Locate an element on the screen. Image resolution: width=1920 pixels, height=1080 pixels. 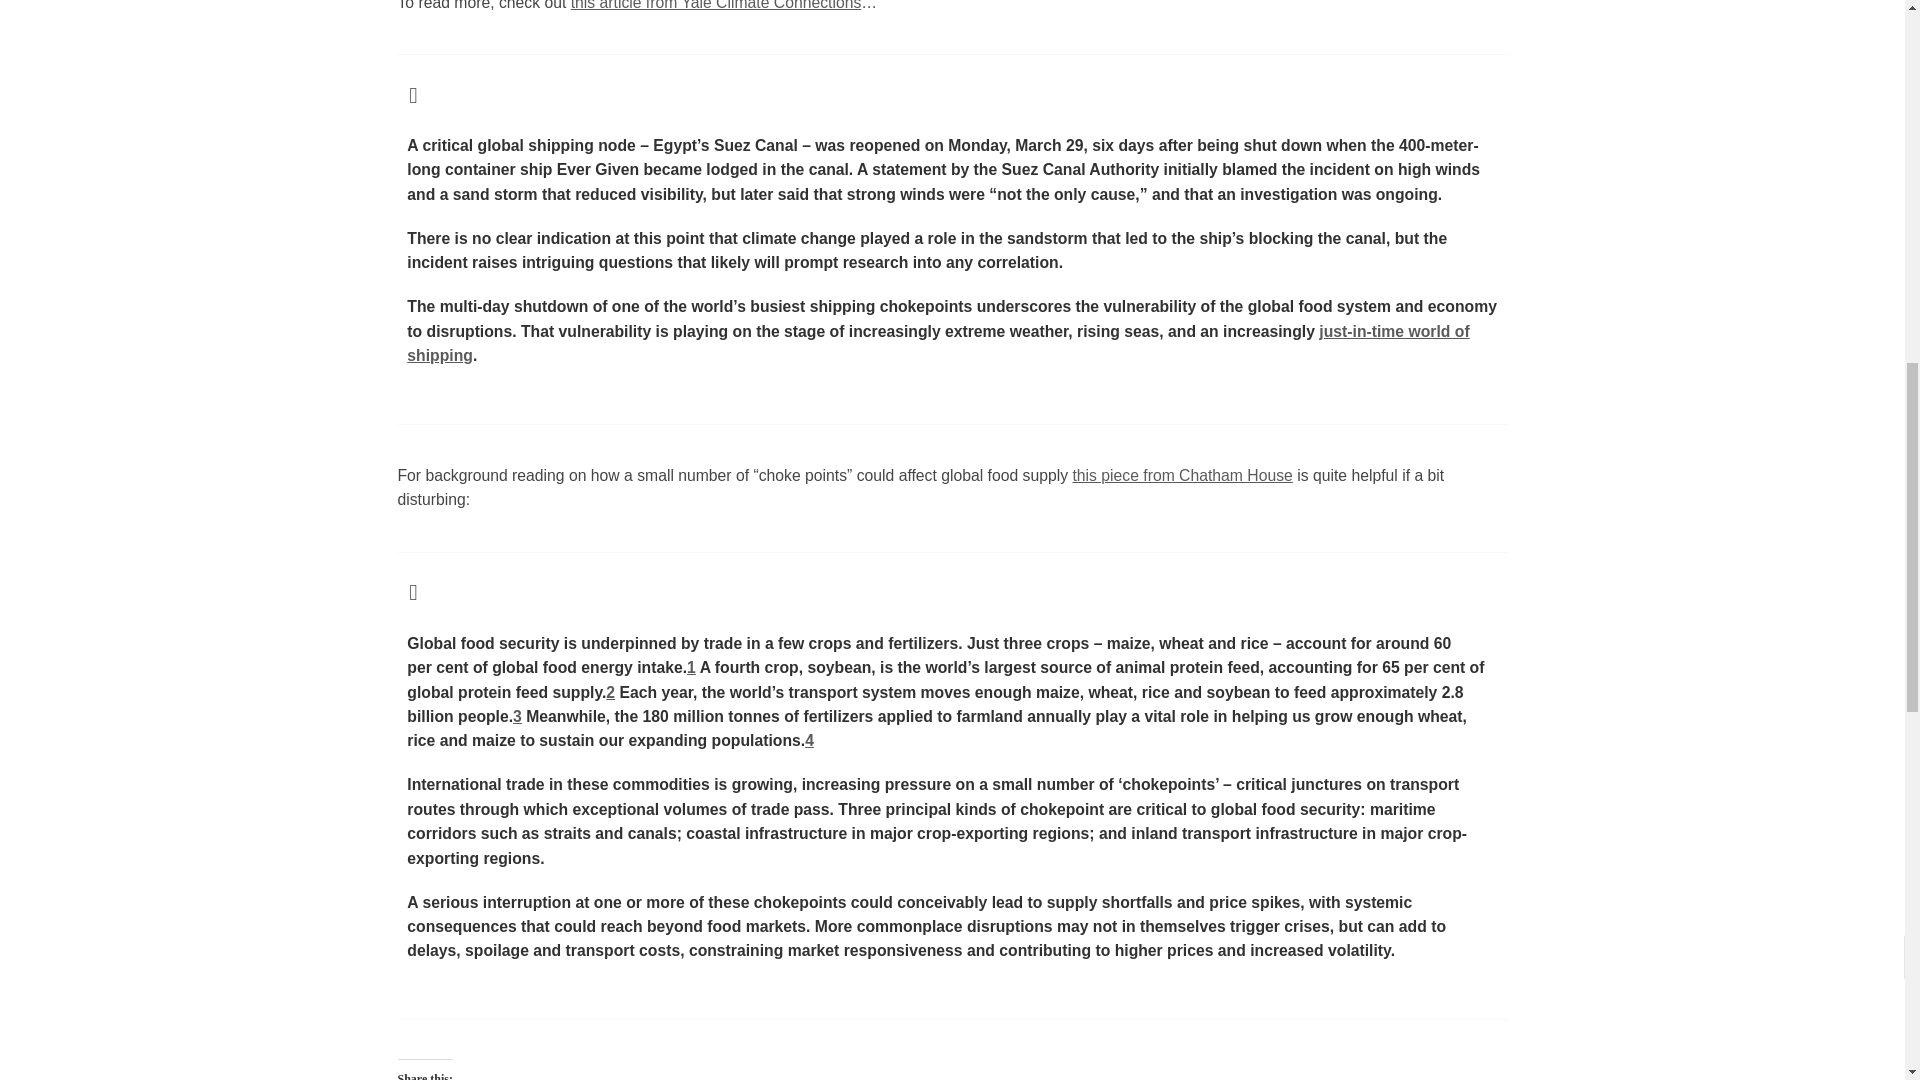
3 is located at coordinates (517, 716).